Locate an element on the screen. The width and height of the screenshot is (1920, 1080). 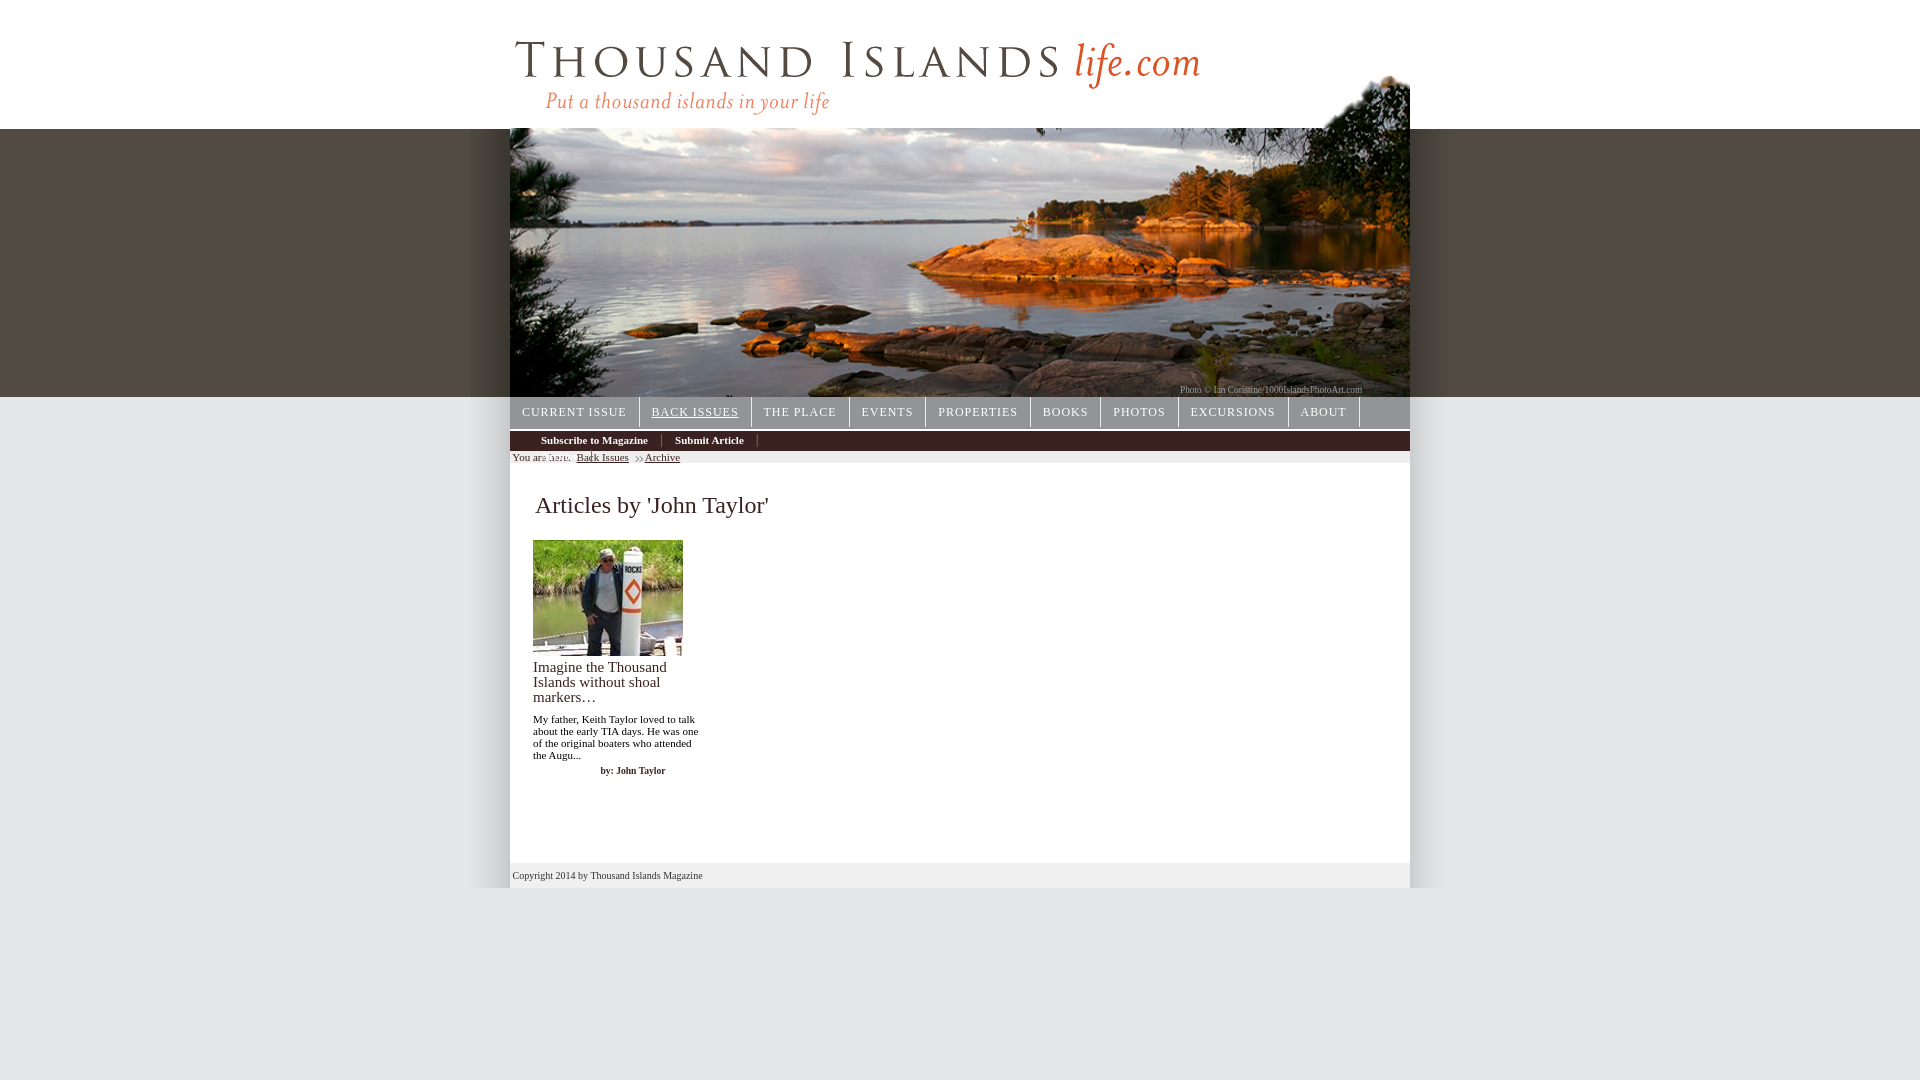
Archive is located at coordinates (559, 456).